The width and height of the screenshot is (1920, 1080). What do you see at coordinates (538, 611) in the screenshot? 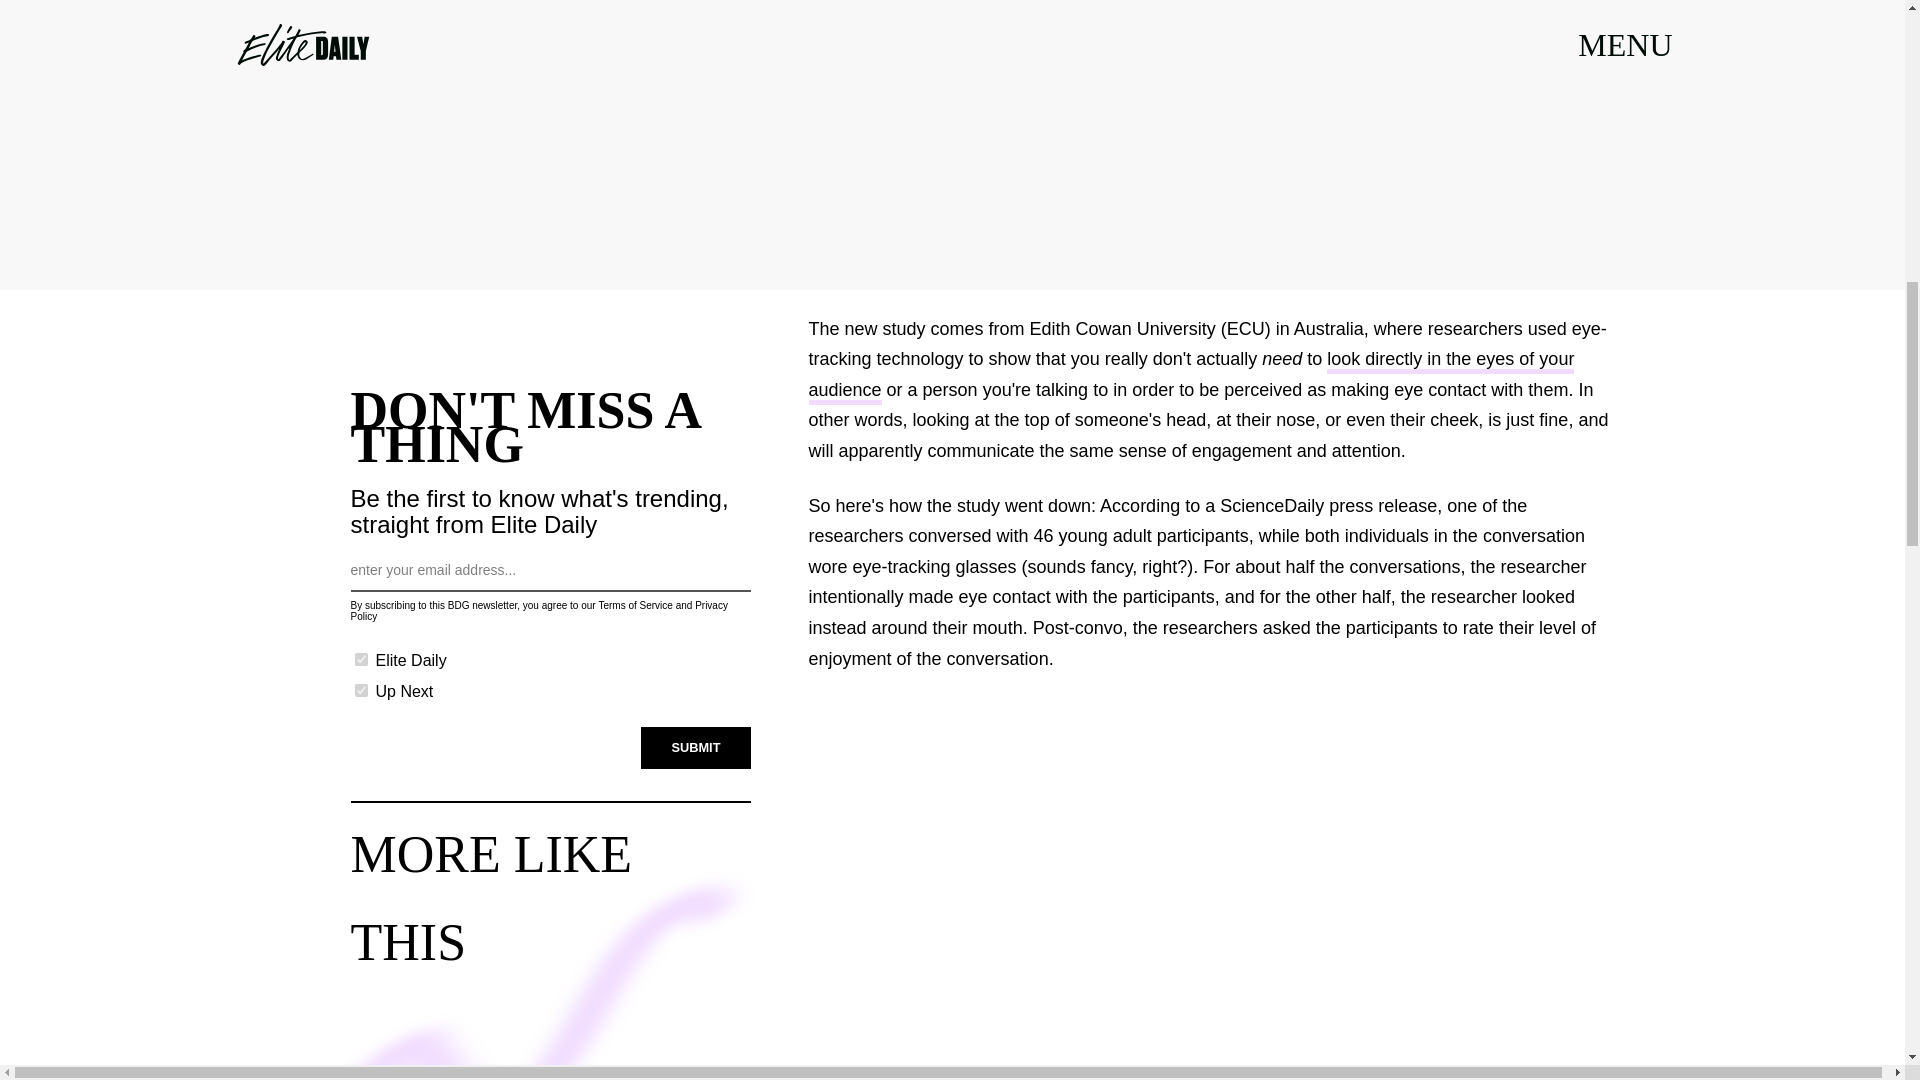
I see `Privacy Policy` at bounding box center [538, 611].